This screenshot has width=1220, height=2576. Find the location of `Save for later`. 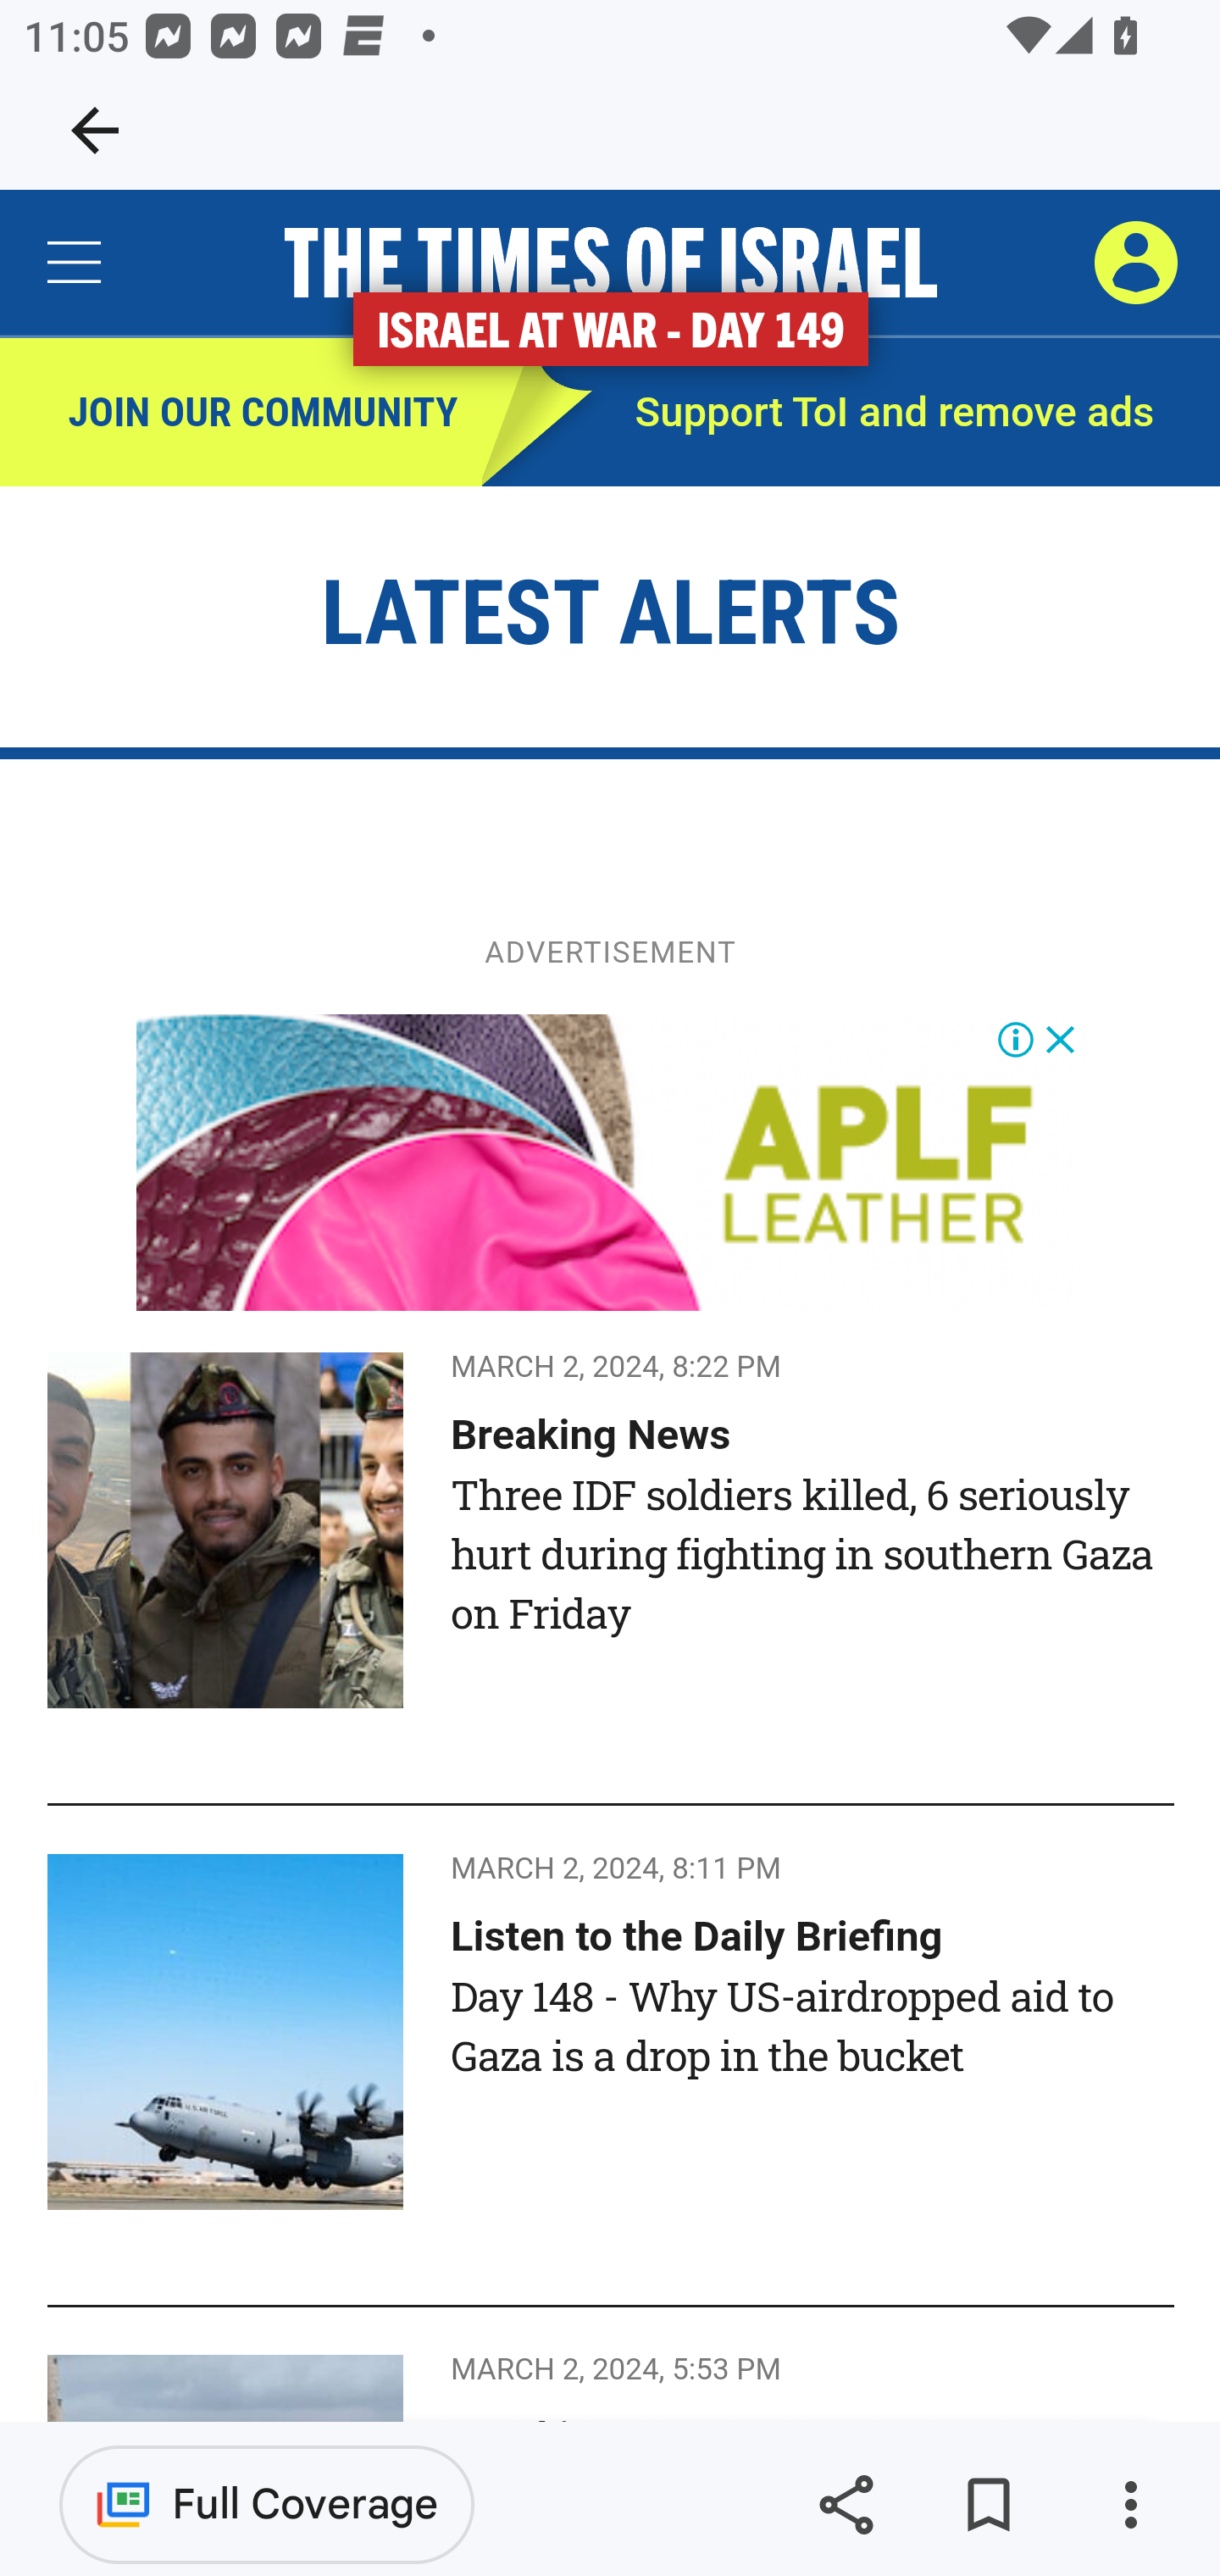

Save for later is located at coordinates (988, 2505).